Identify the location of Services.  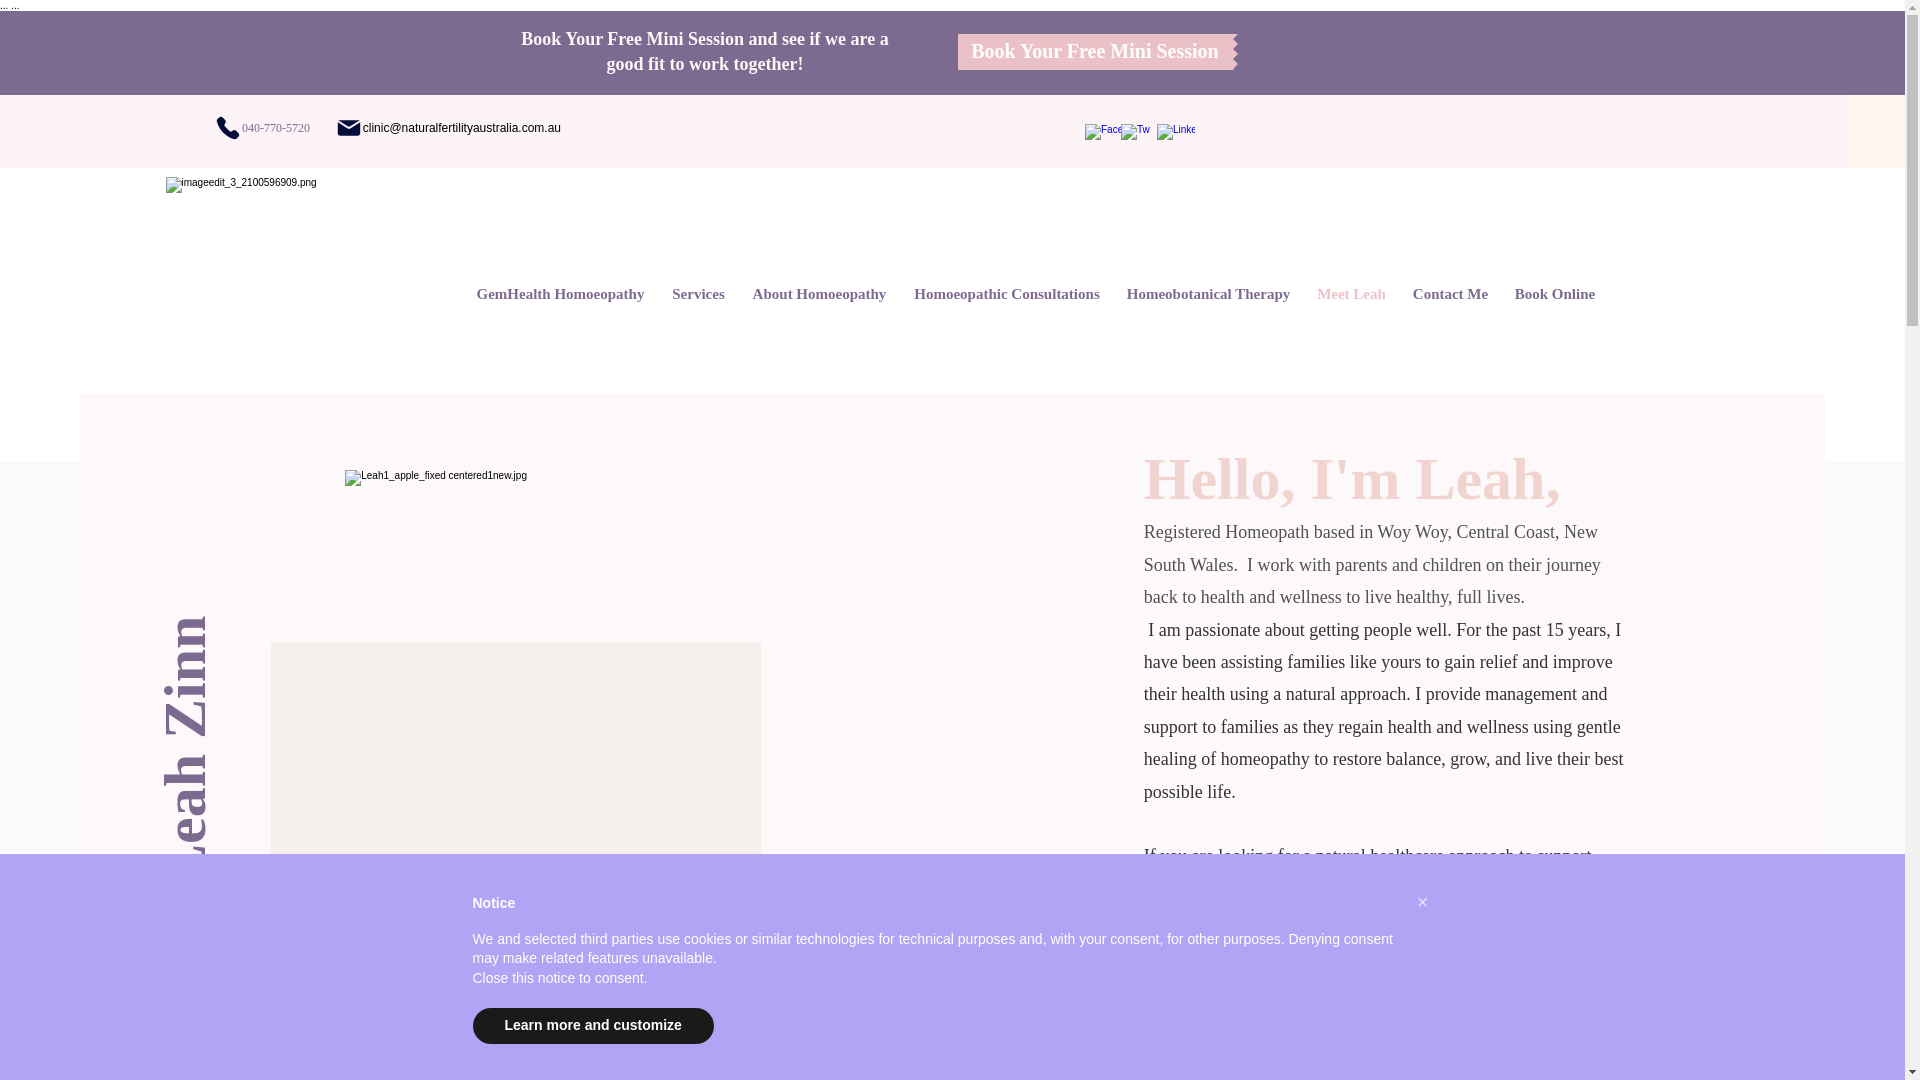
(698, 294).